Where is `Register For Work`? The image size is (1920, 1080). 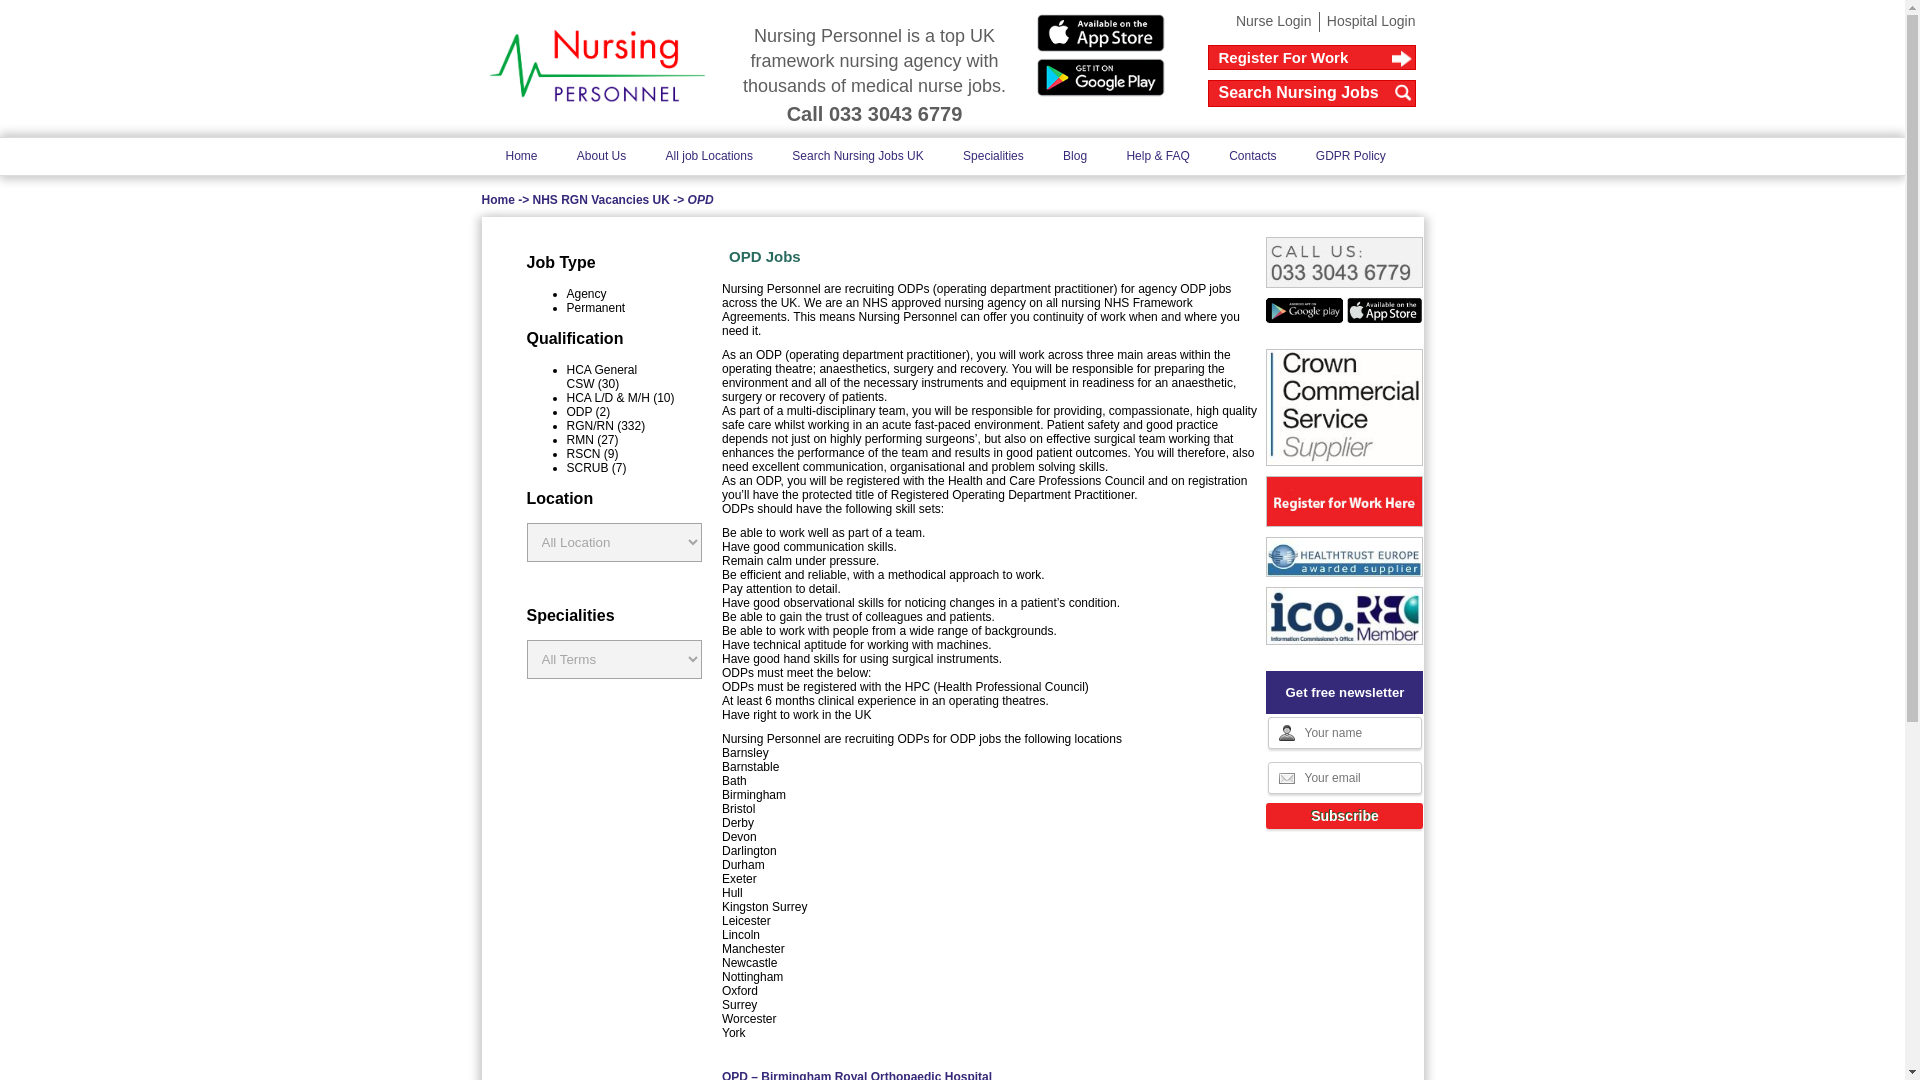
Register For Work is located at coordinates (1312, 58).